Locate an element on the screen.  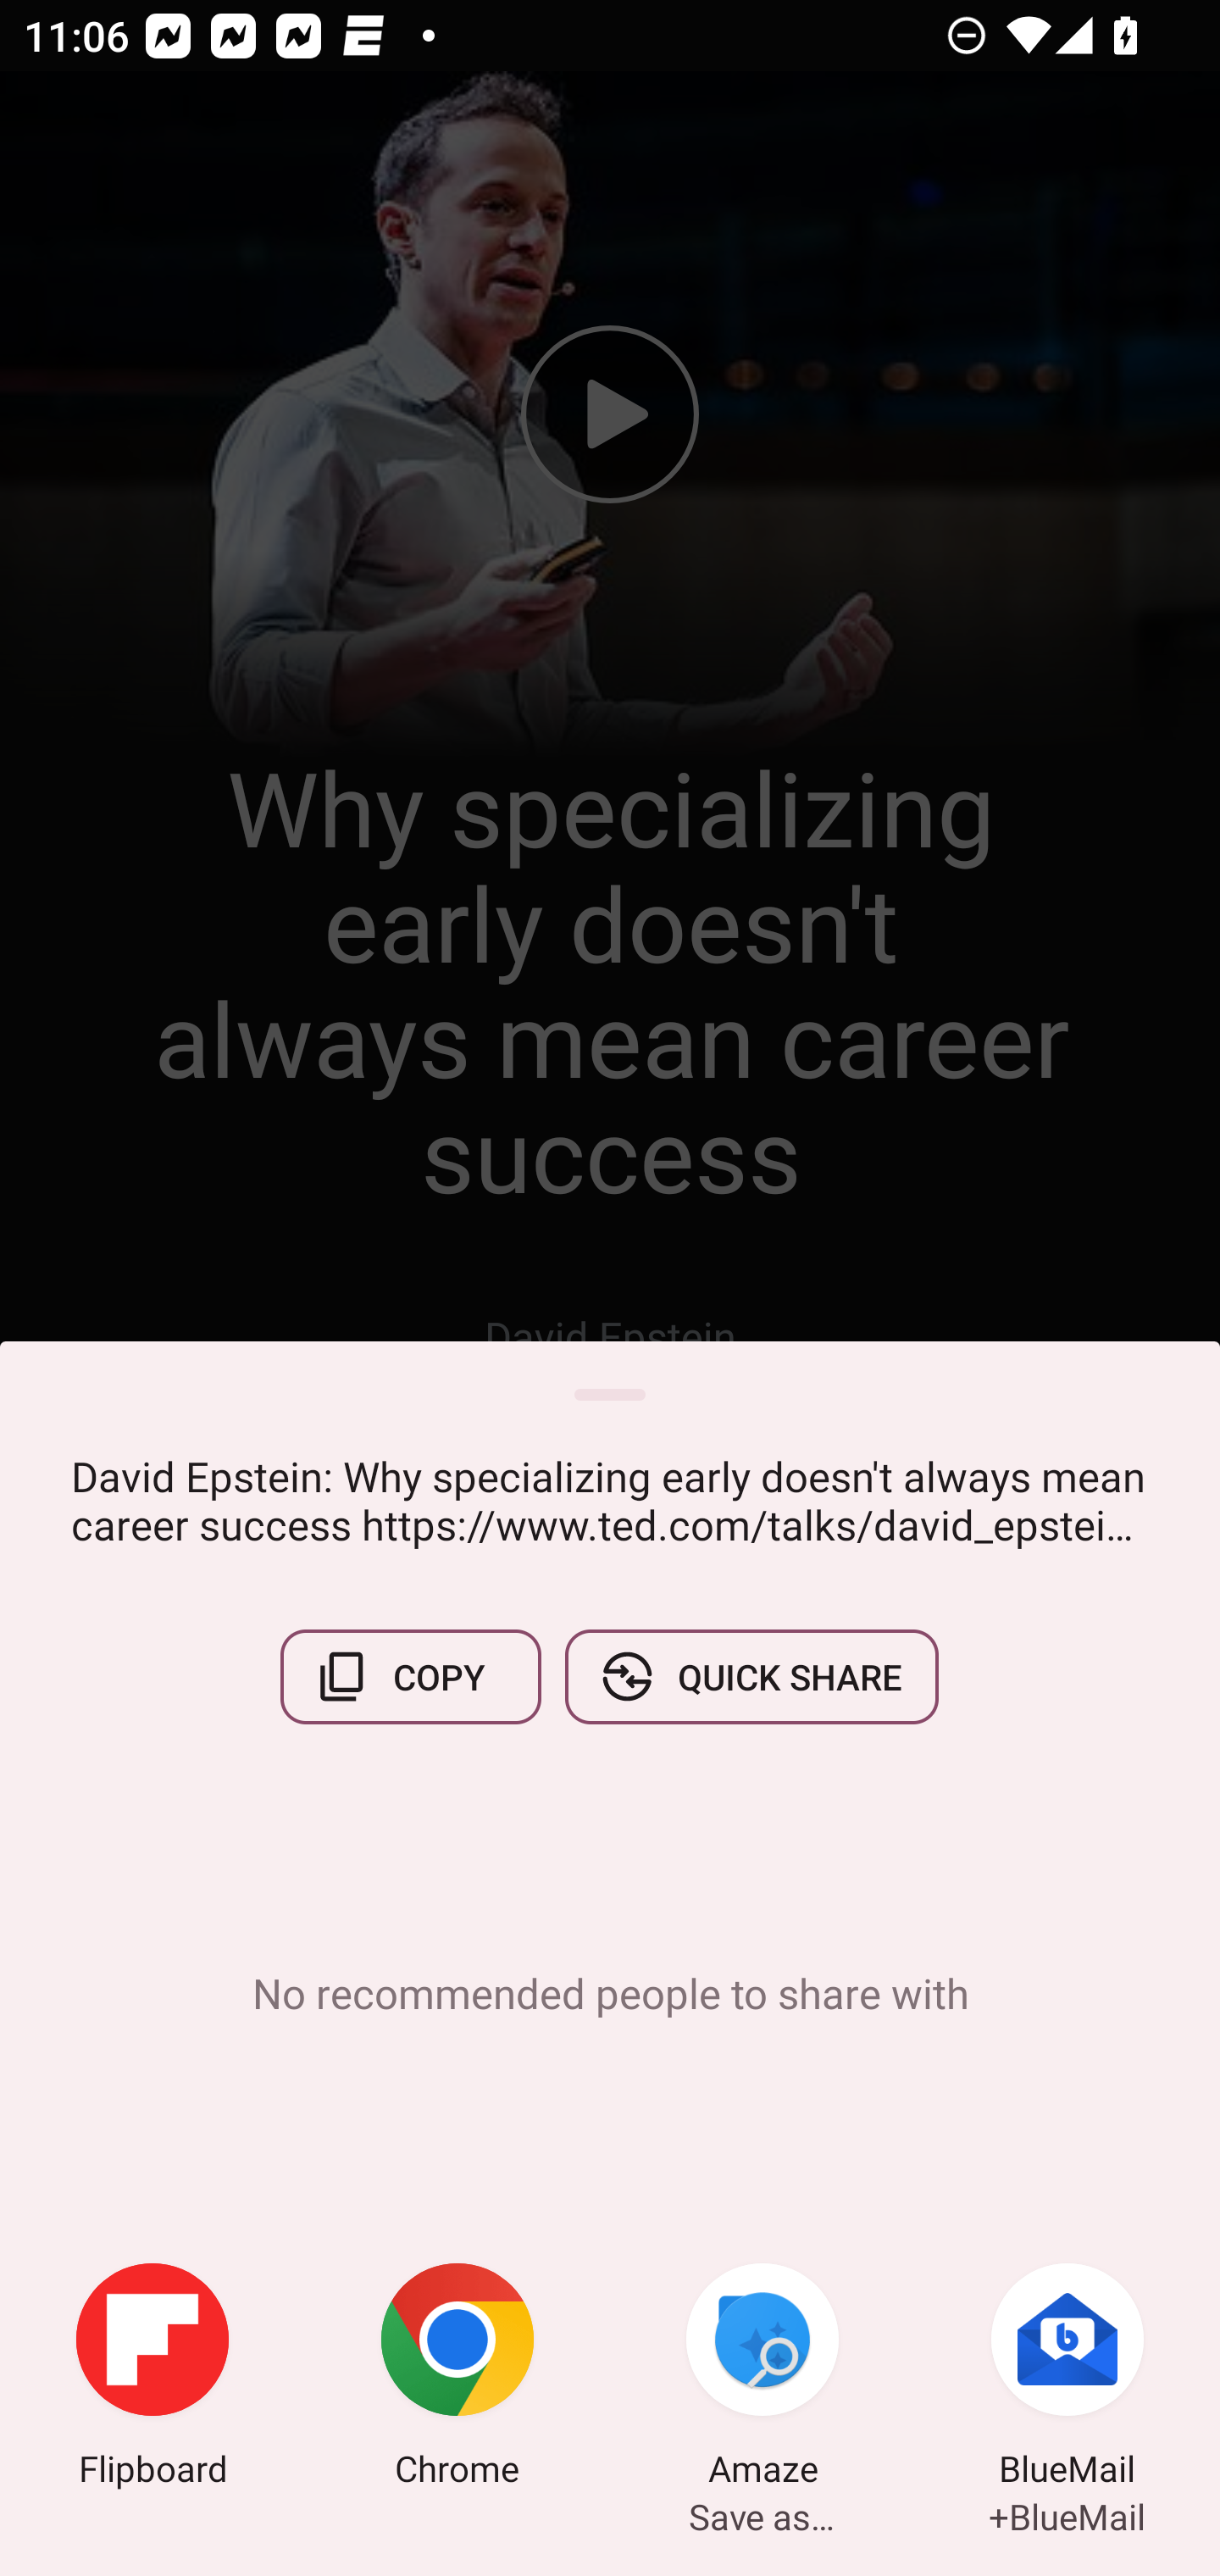
COPY is located at coordinates (411, 1676).